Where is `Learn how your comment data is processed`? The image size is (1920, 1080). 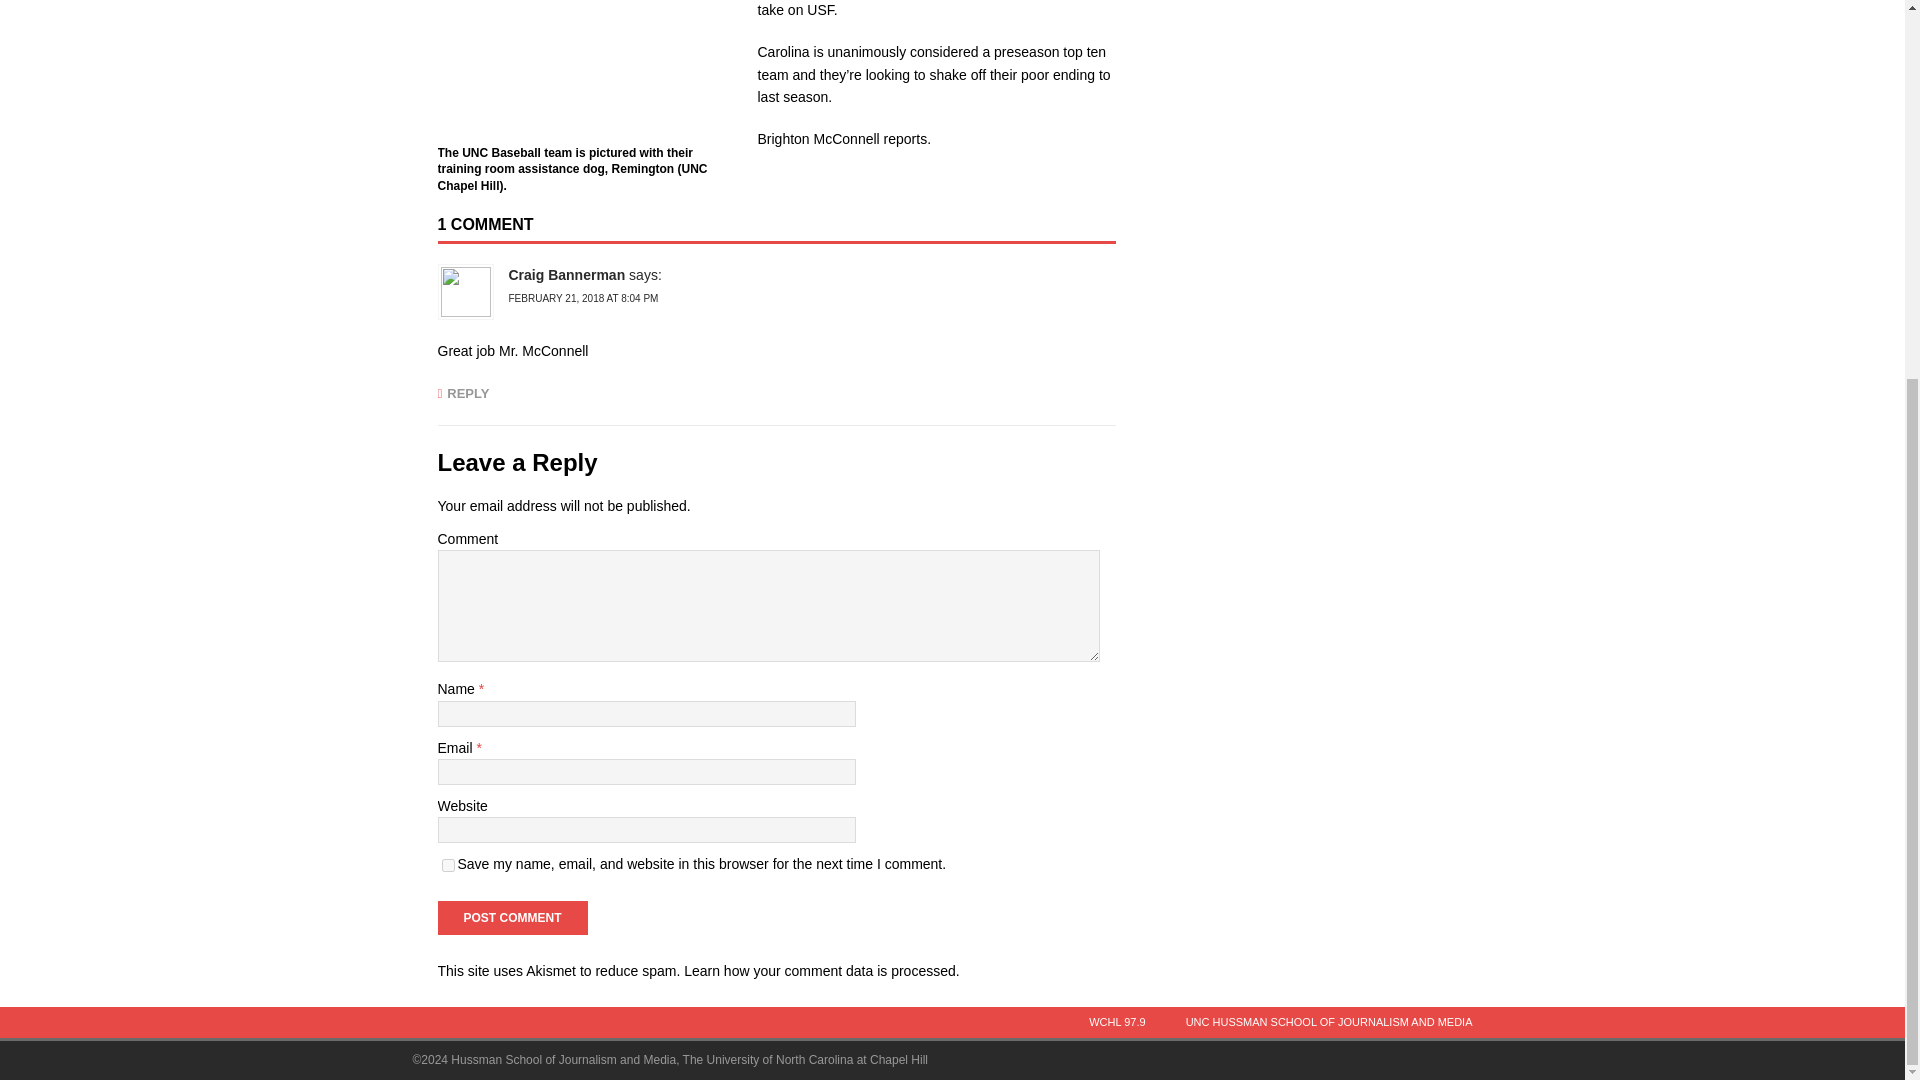 Learn how your comment data is processed is located at coordinates (820, 970).